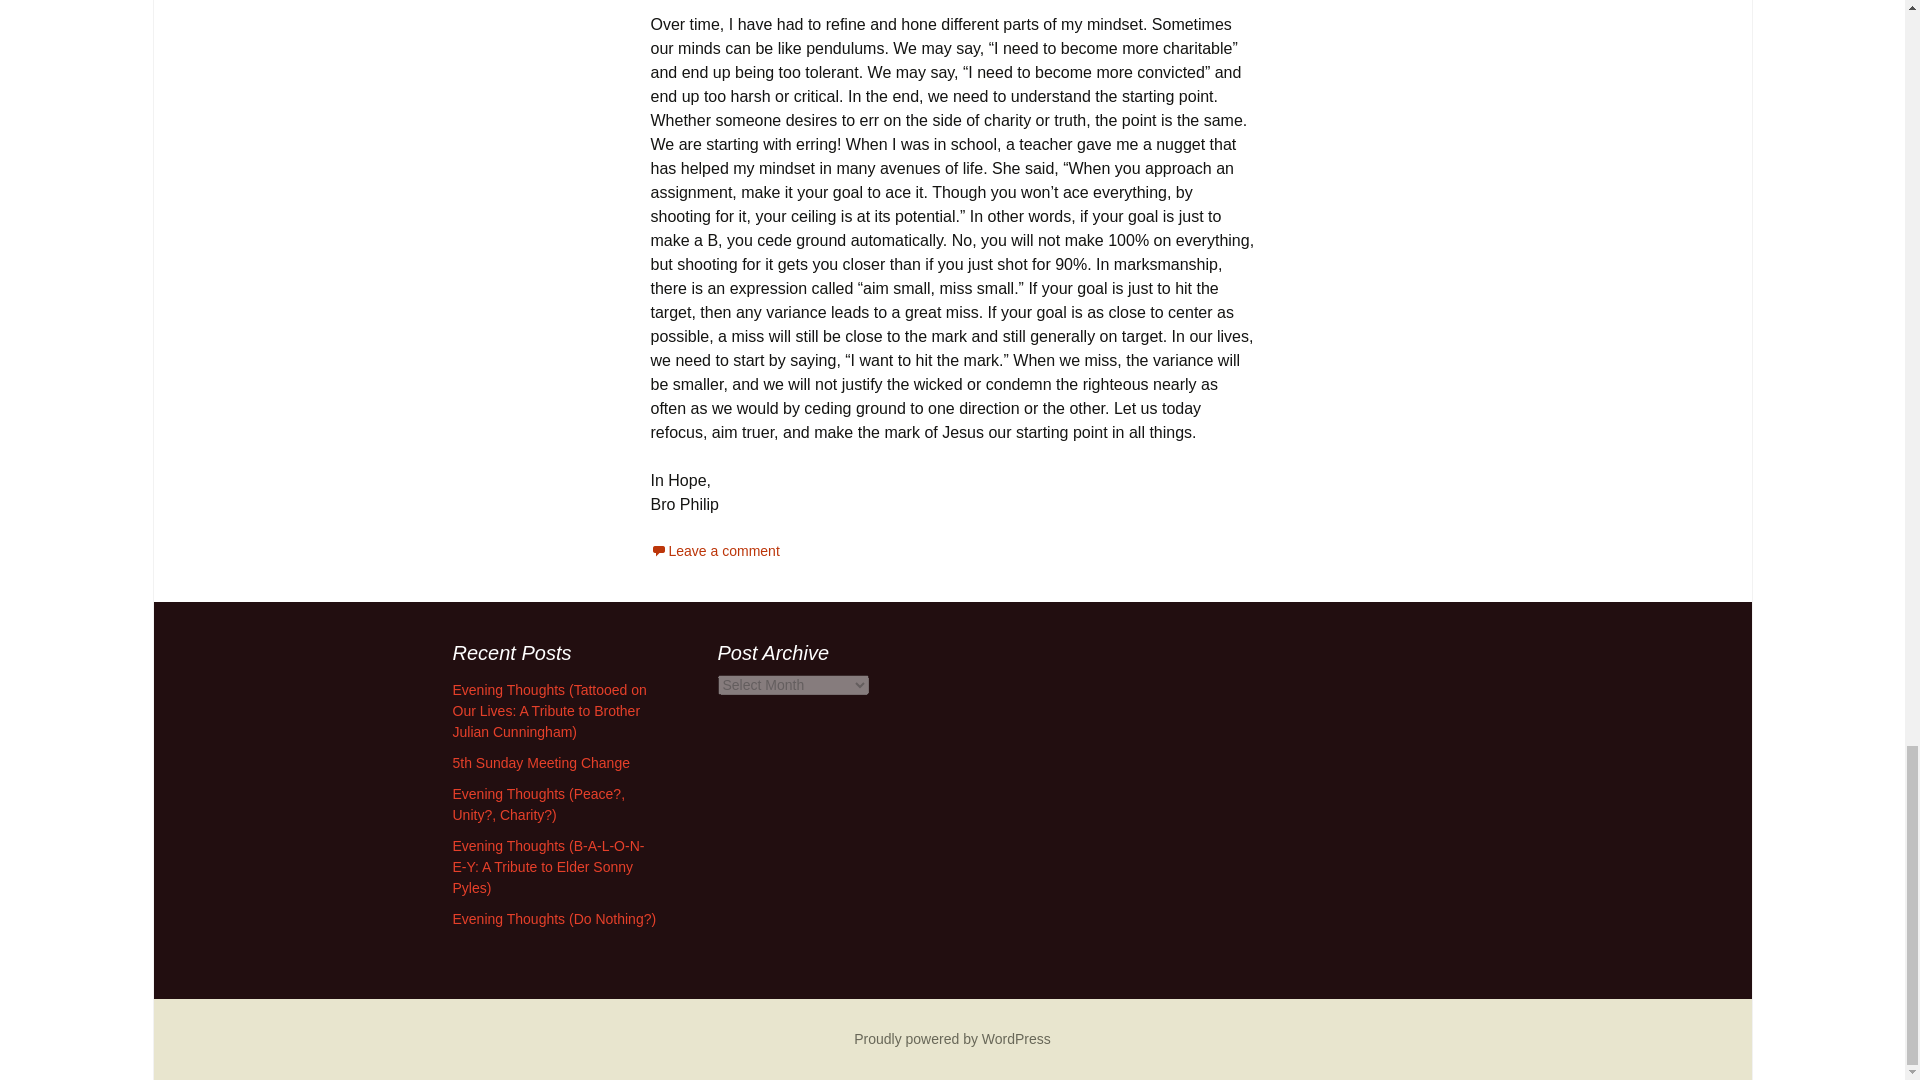  What do you see at coordinates (952, 1038) in the screenshot?
I see `Proudly powered by WordPress` at bounding box center [952, 1038].